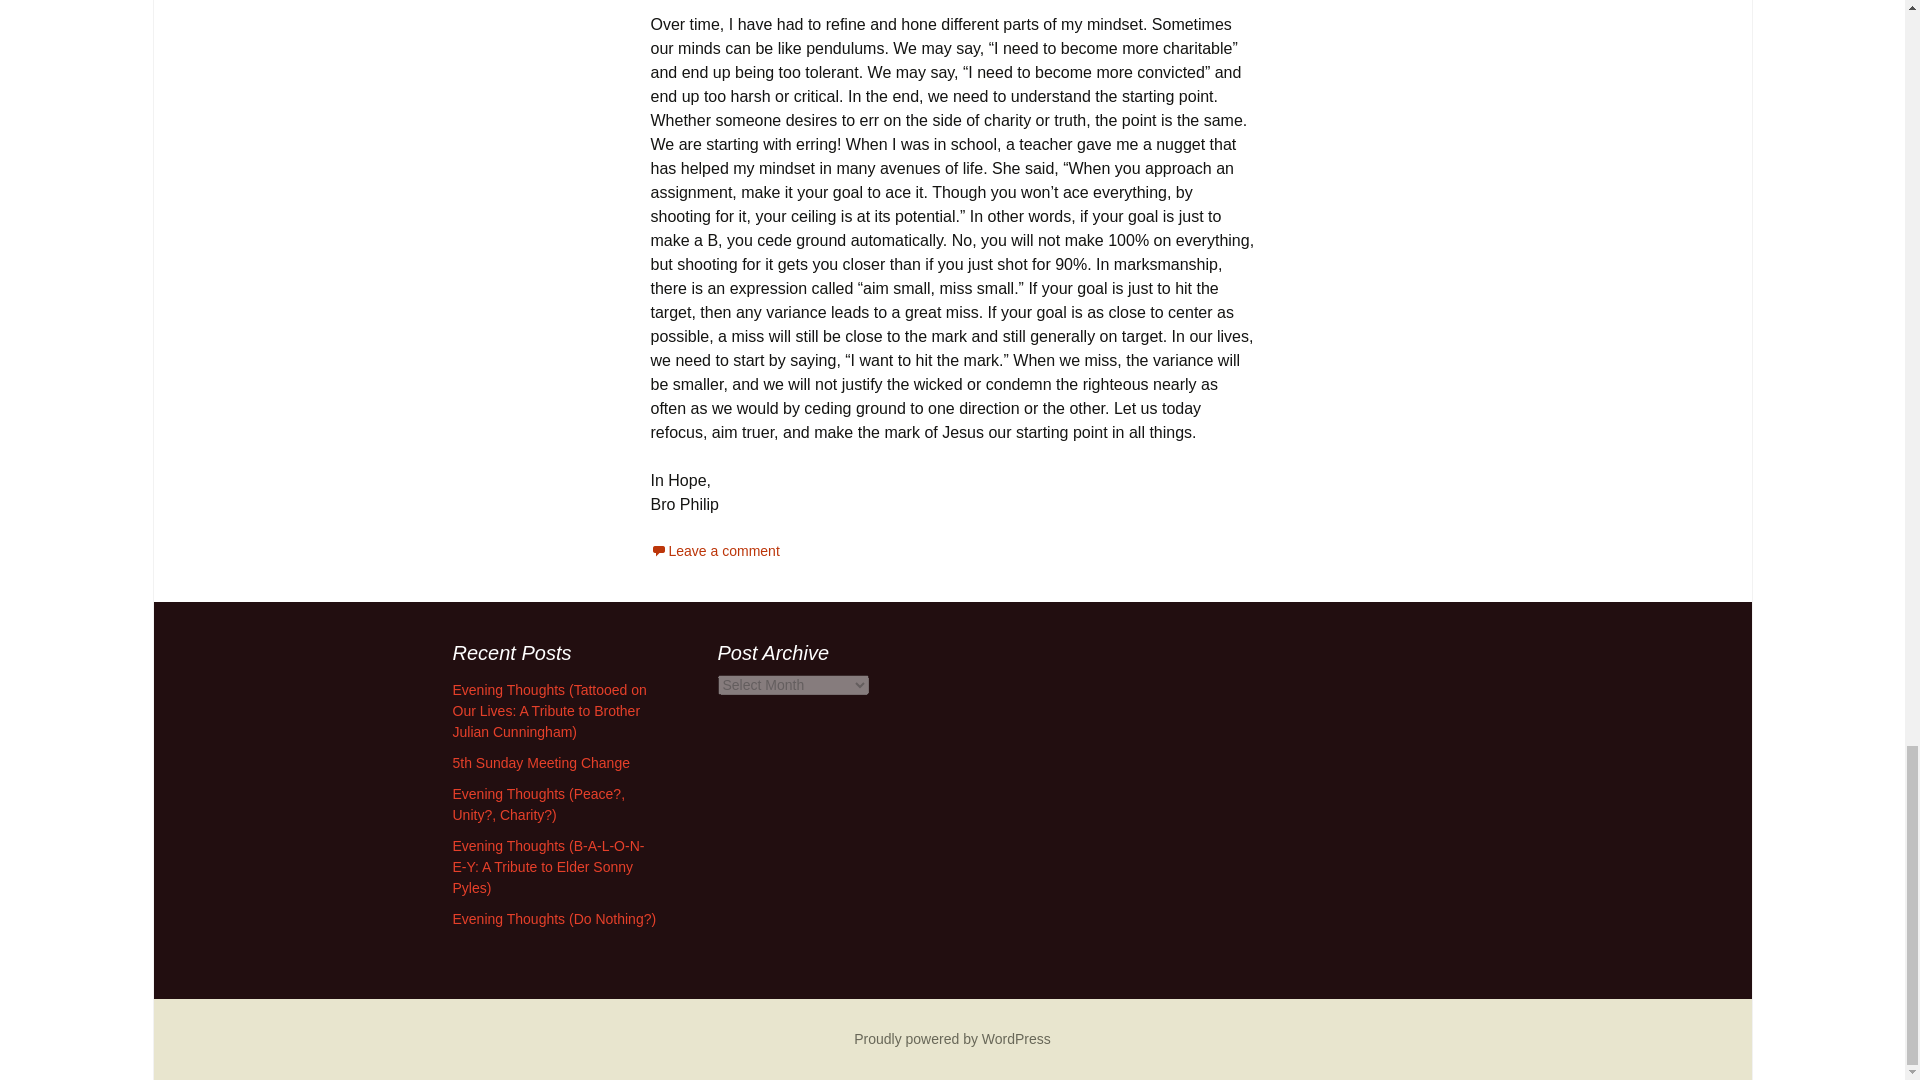  What do you see at coordinates (952, 1038) in the screenshot?
I see `Proudly powered by WordPress` at bounding box center [952, 1038].